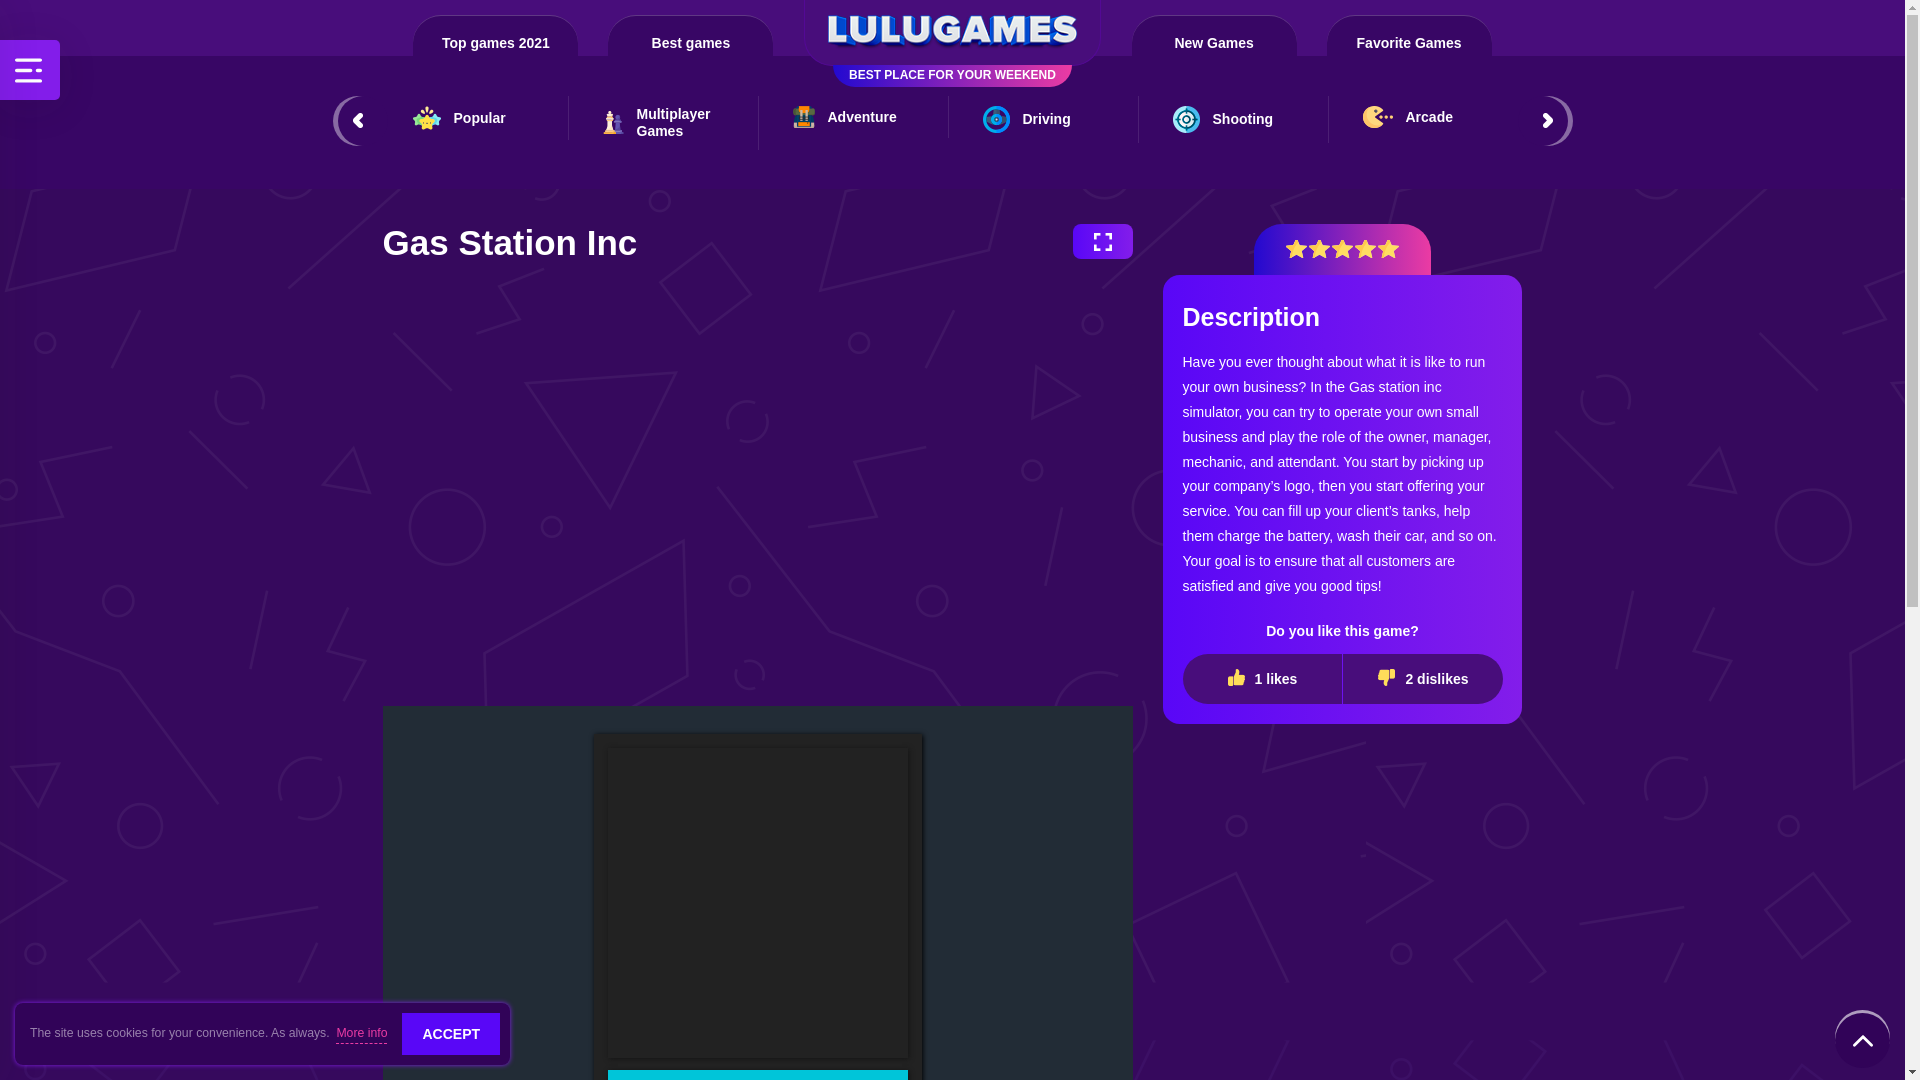  I want to click on New Games, so click(1214, 36).